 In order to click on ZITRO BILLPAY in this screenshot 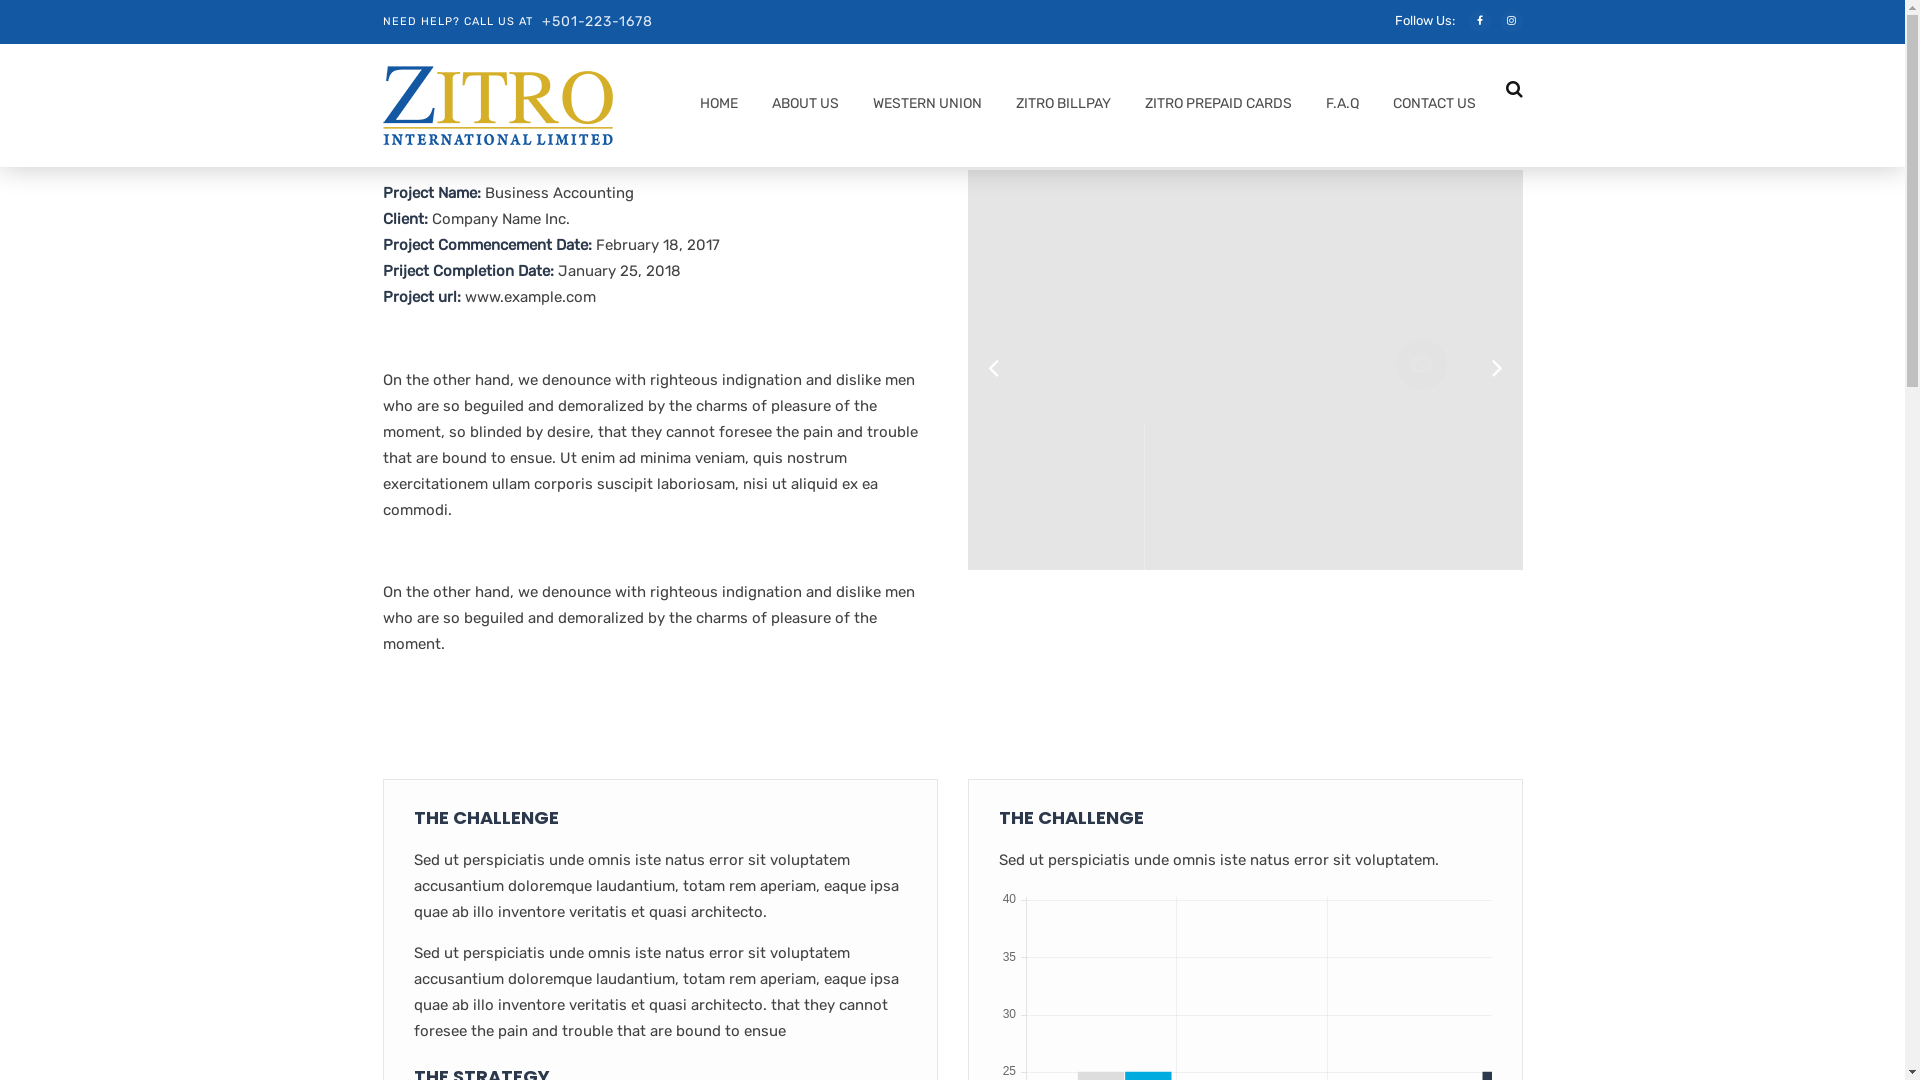, I will do `click(1057, 108)`.